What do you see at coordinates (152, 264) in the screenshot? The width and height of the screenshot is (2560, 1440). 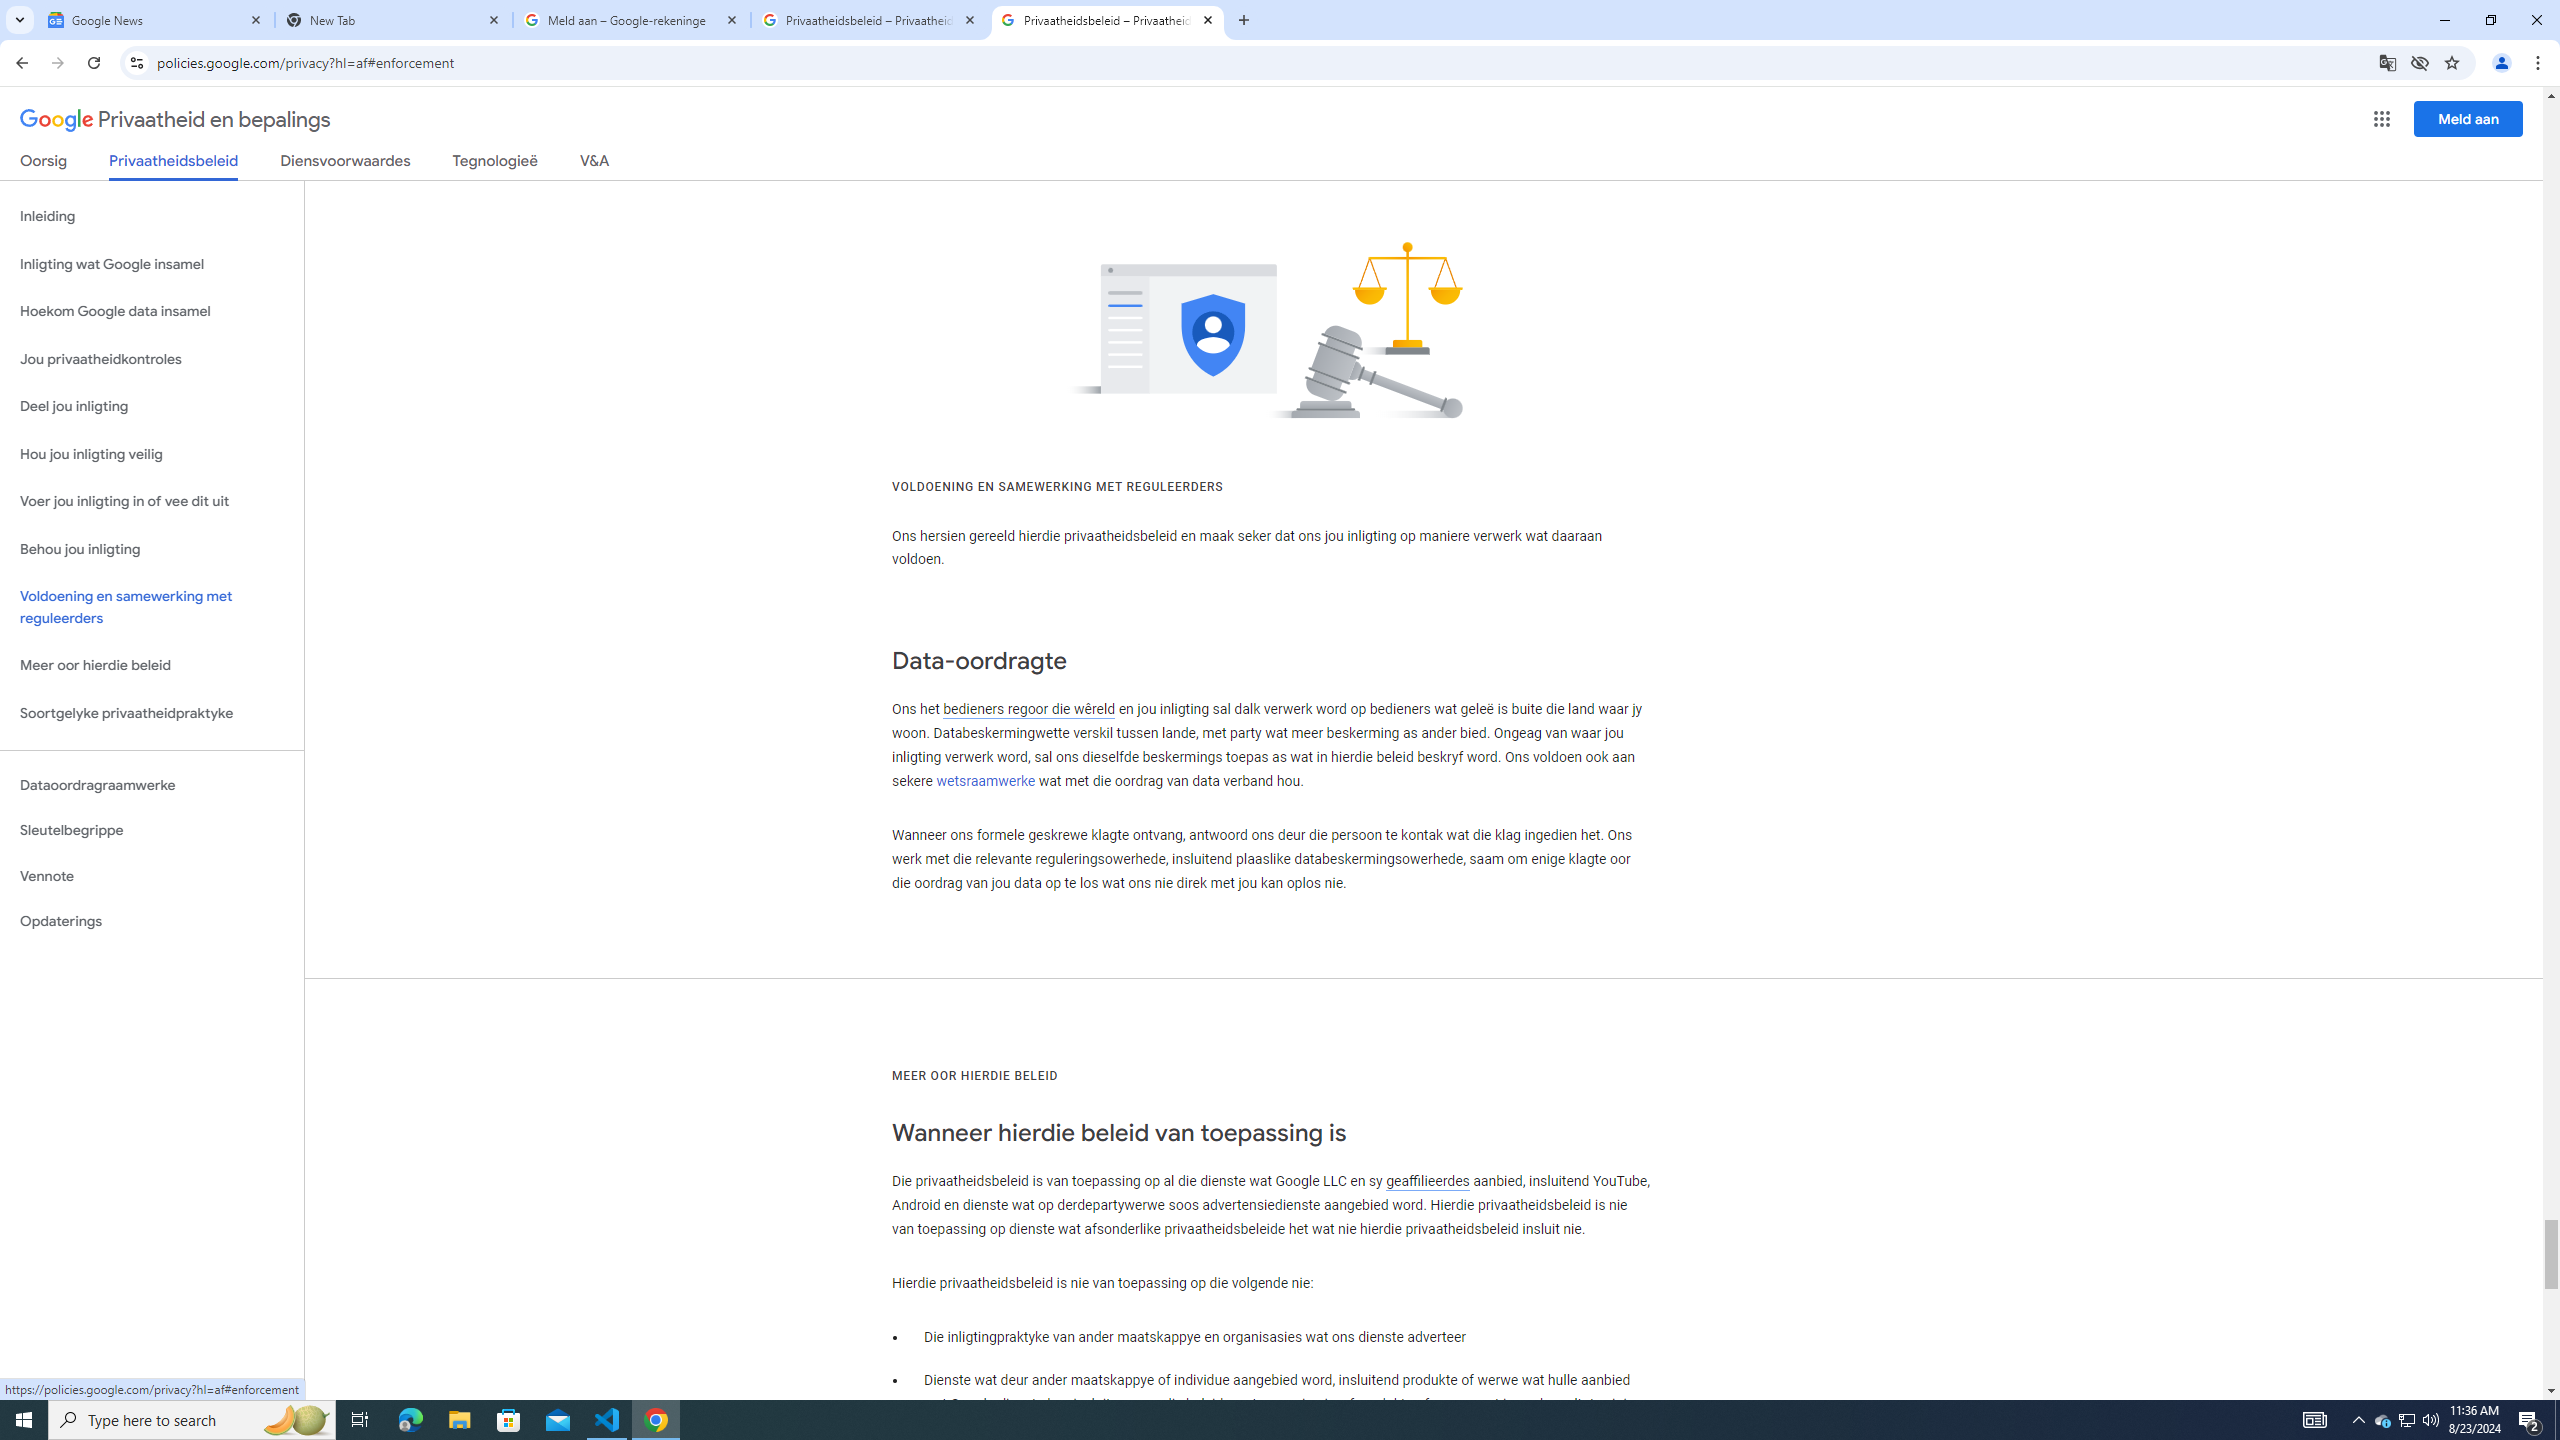 I see `Inligting wat Google insamel` at bounding box center [152, 264].